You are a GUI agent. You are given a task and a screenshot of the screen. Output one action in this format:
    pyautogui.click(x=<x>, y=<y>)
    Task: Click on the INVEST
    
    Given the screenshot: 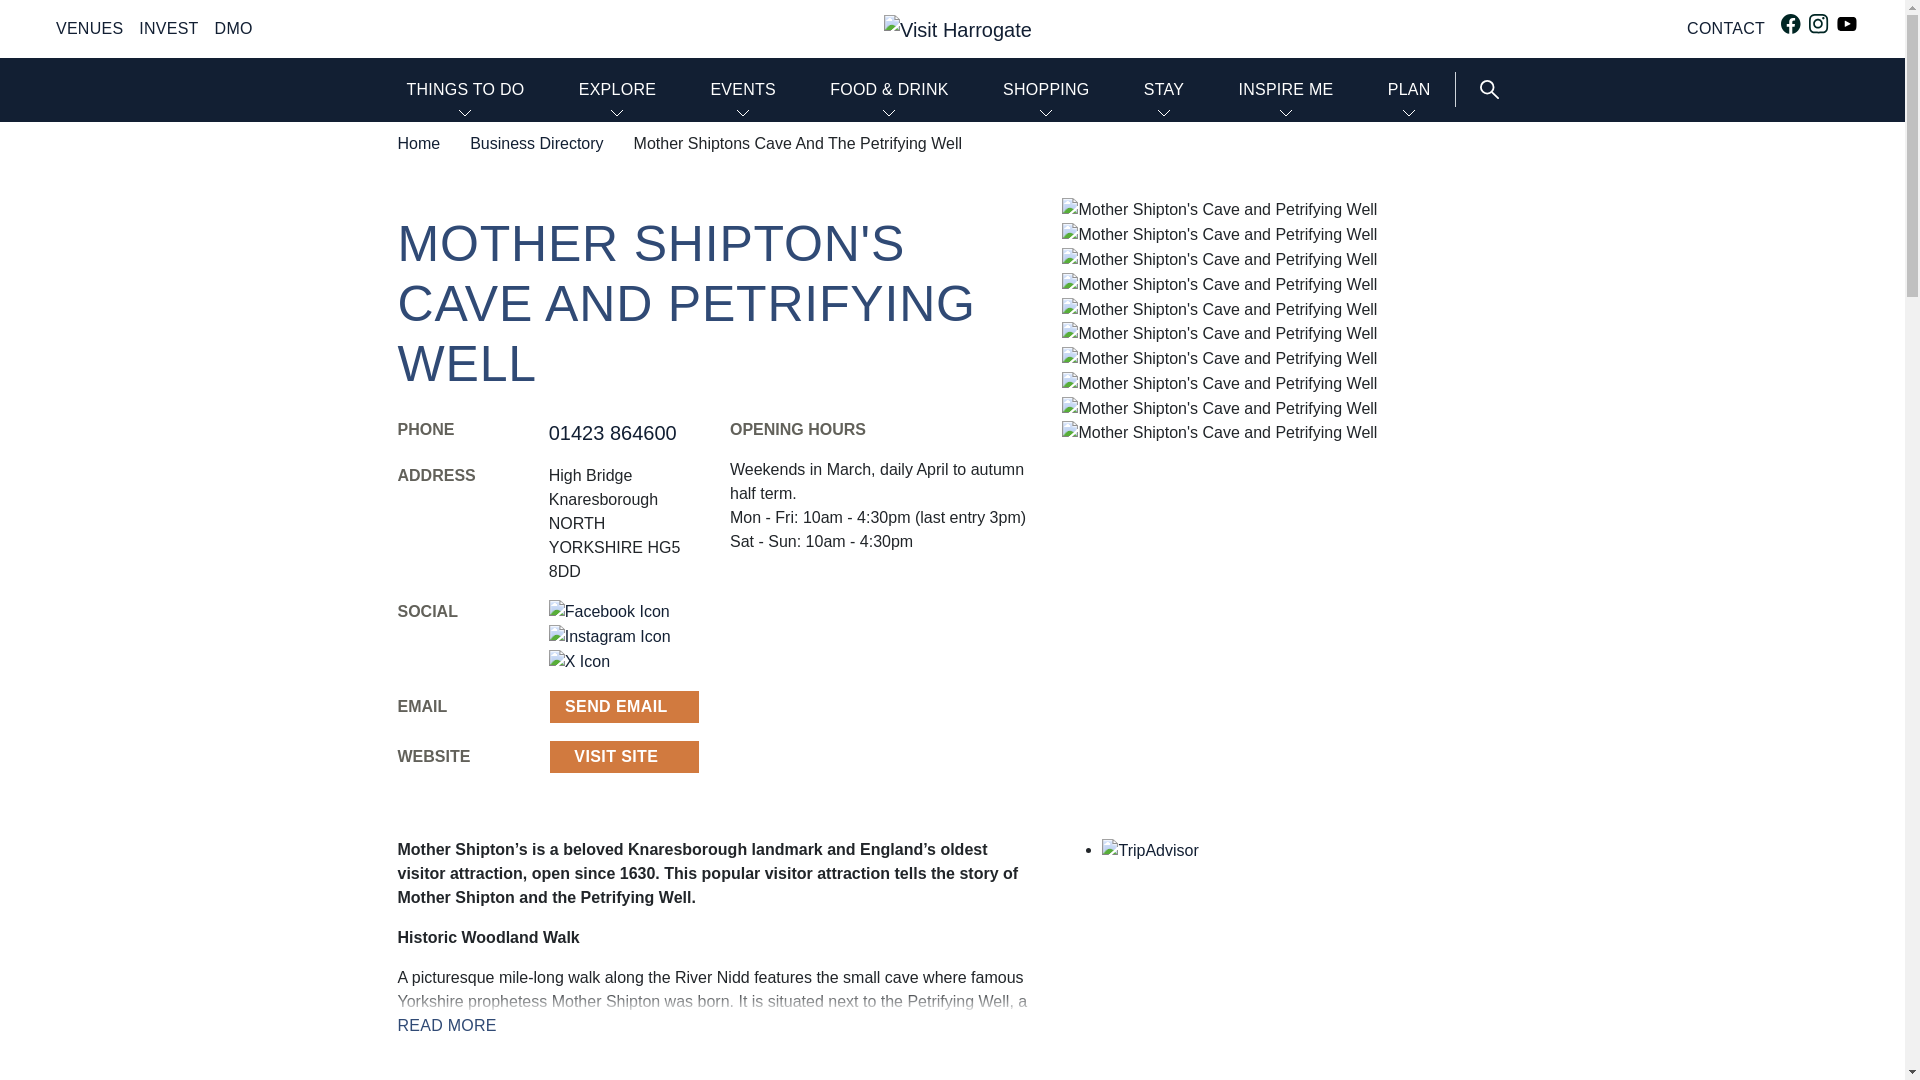 What is the action you would take?
    pyautogui.click(x=168, y=28)
    